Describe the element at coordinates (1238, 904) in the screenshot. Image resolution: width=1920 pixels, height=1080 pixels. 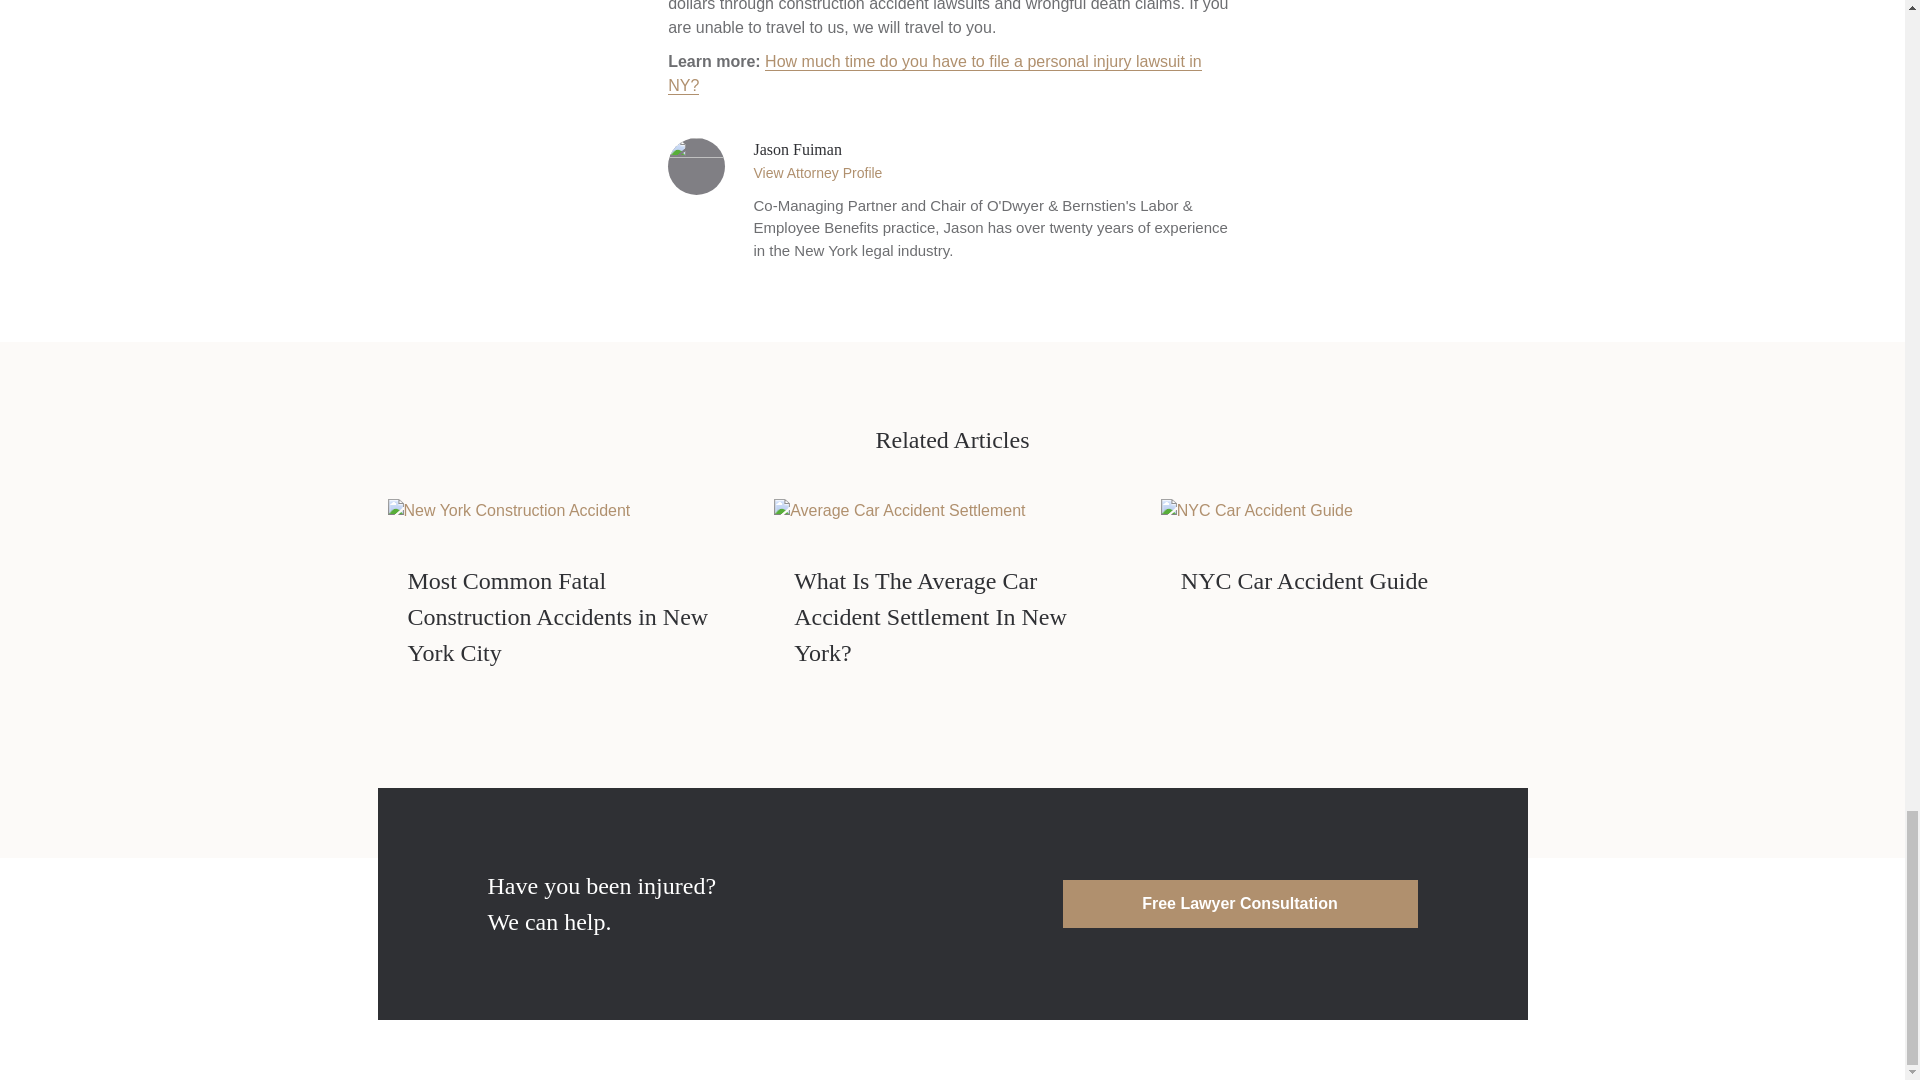
I see `Free Lawyer Consultation` at that location.